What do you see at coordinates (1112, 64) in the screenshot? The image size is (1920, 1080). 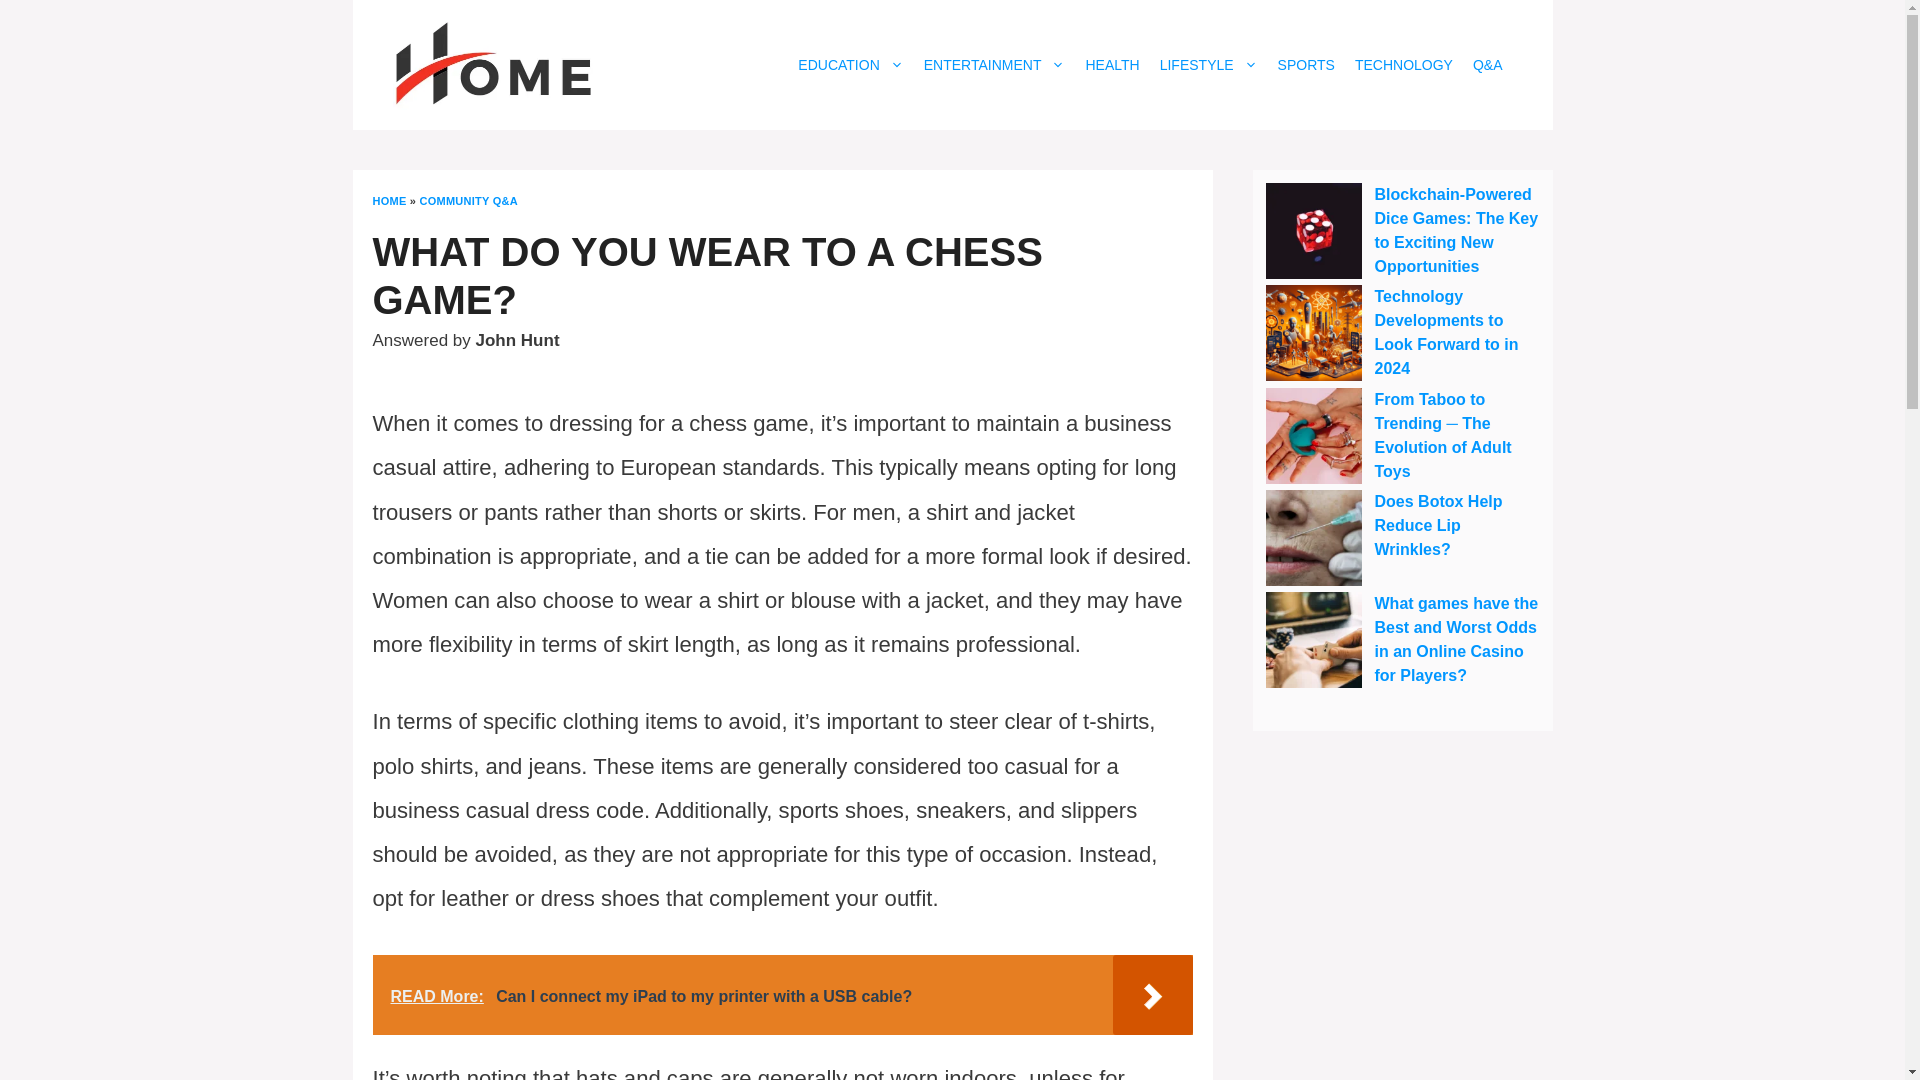 I see `HEALTH` at bounding box center [1112, 64].